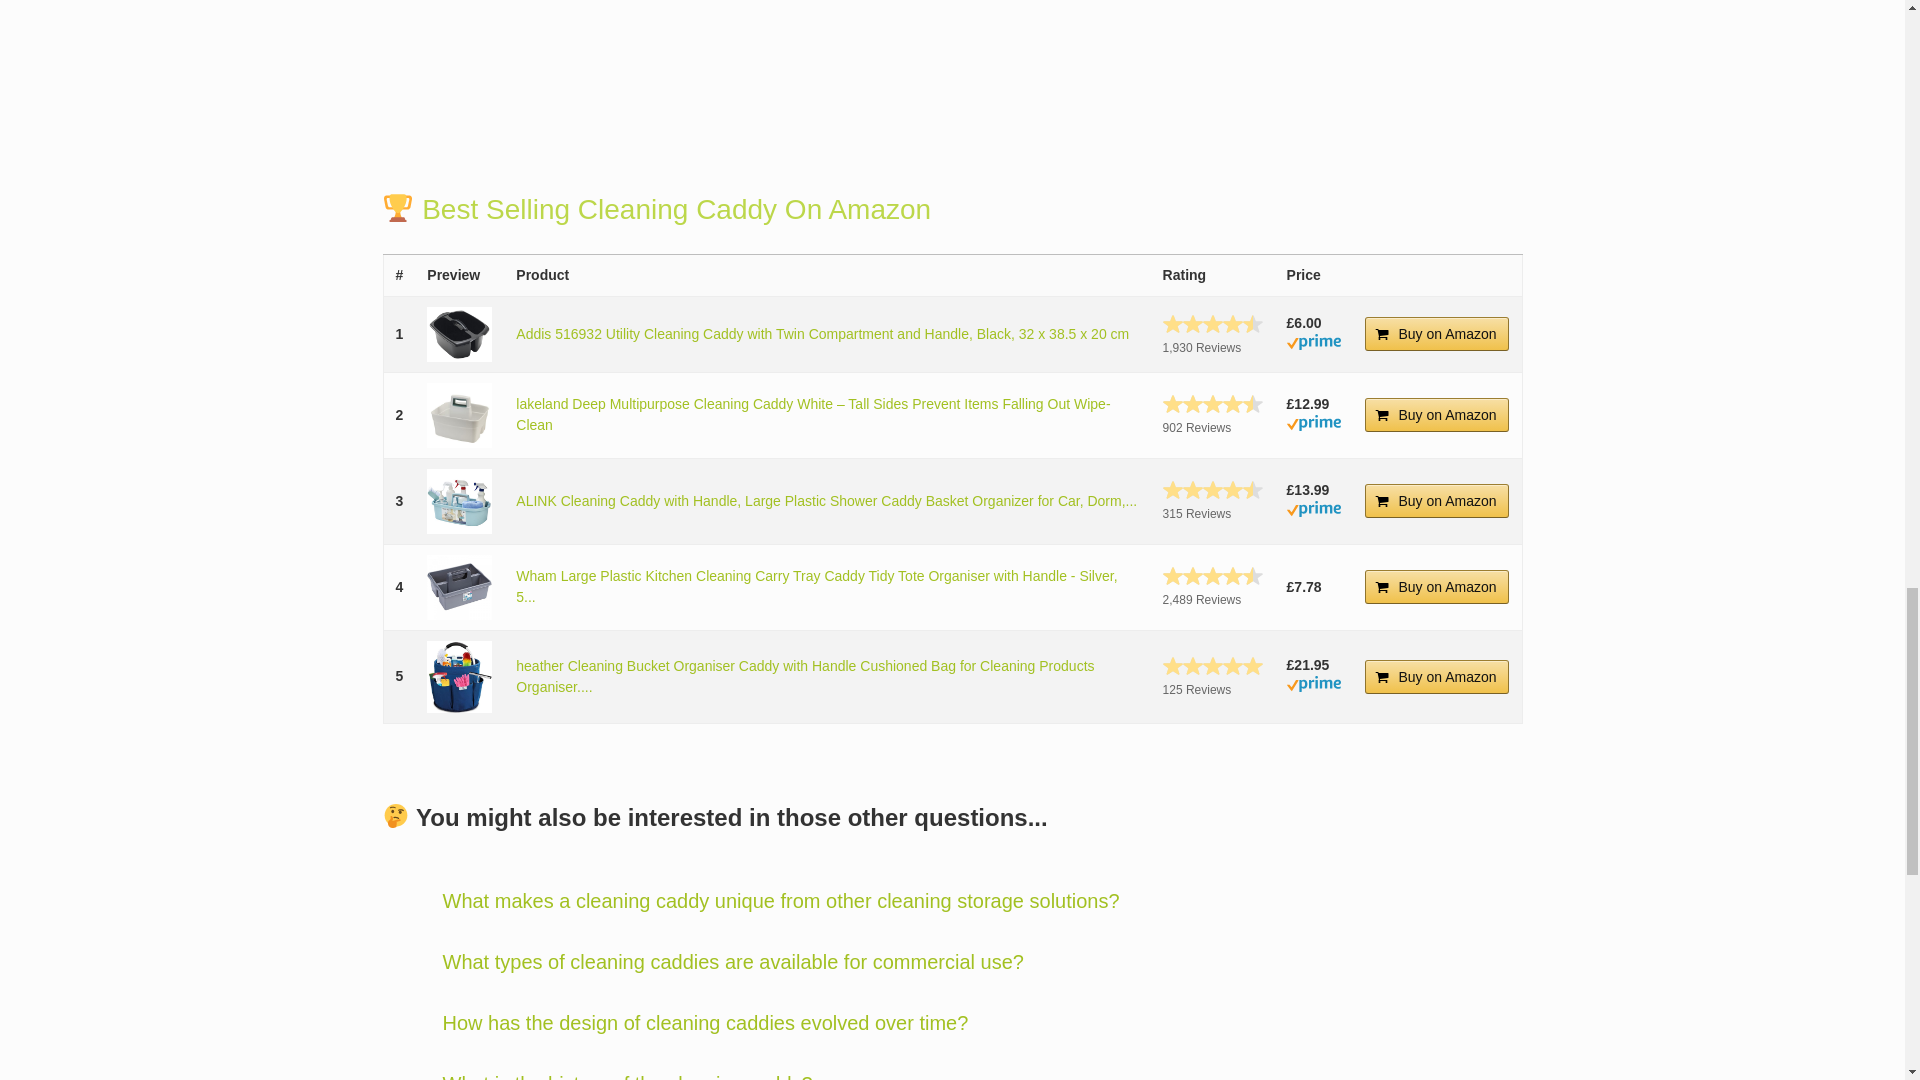 Image resolution: width=1920 pixels, height=1080 pixels. I want to click on Amazon Prime, so click(1314, 426).